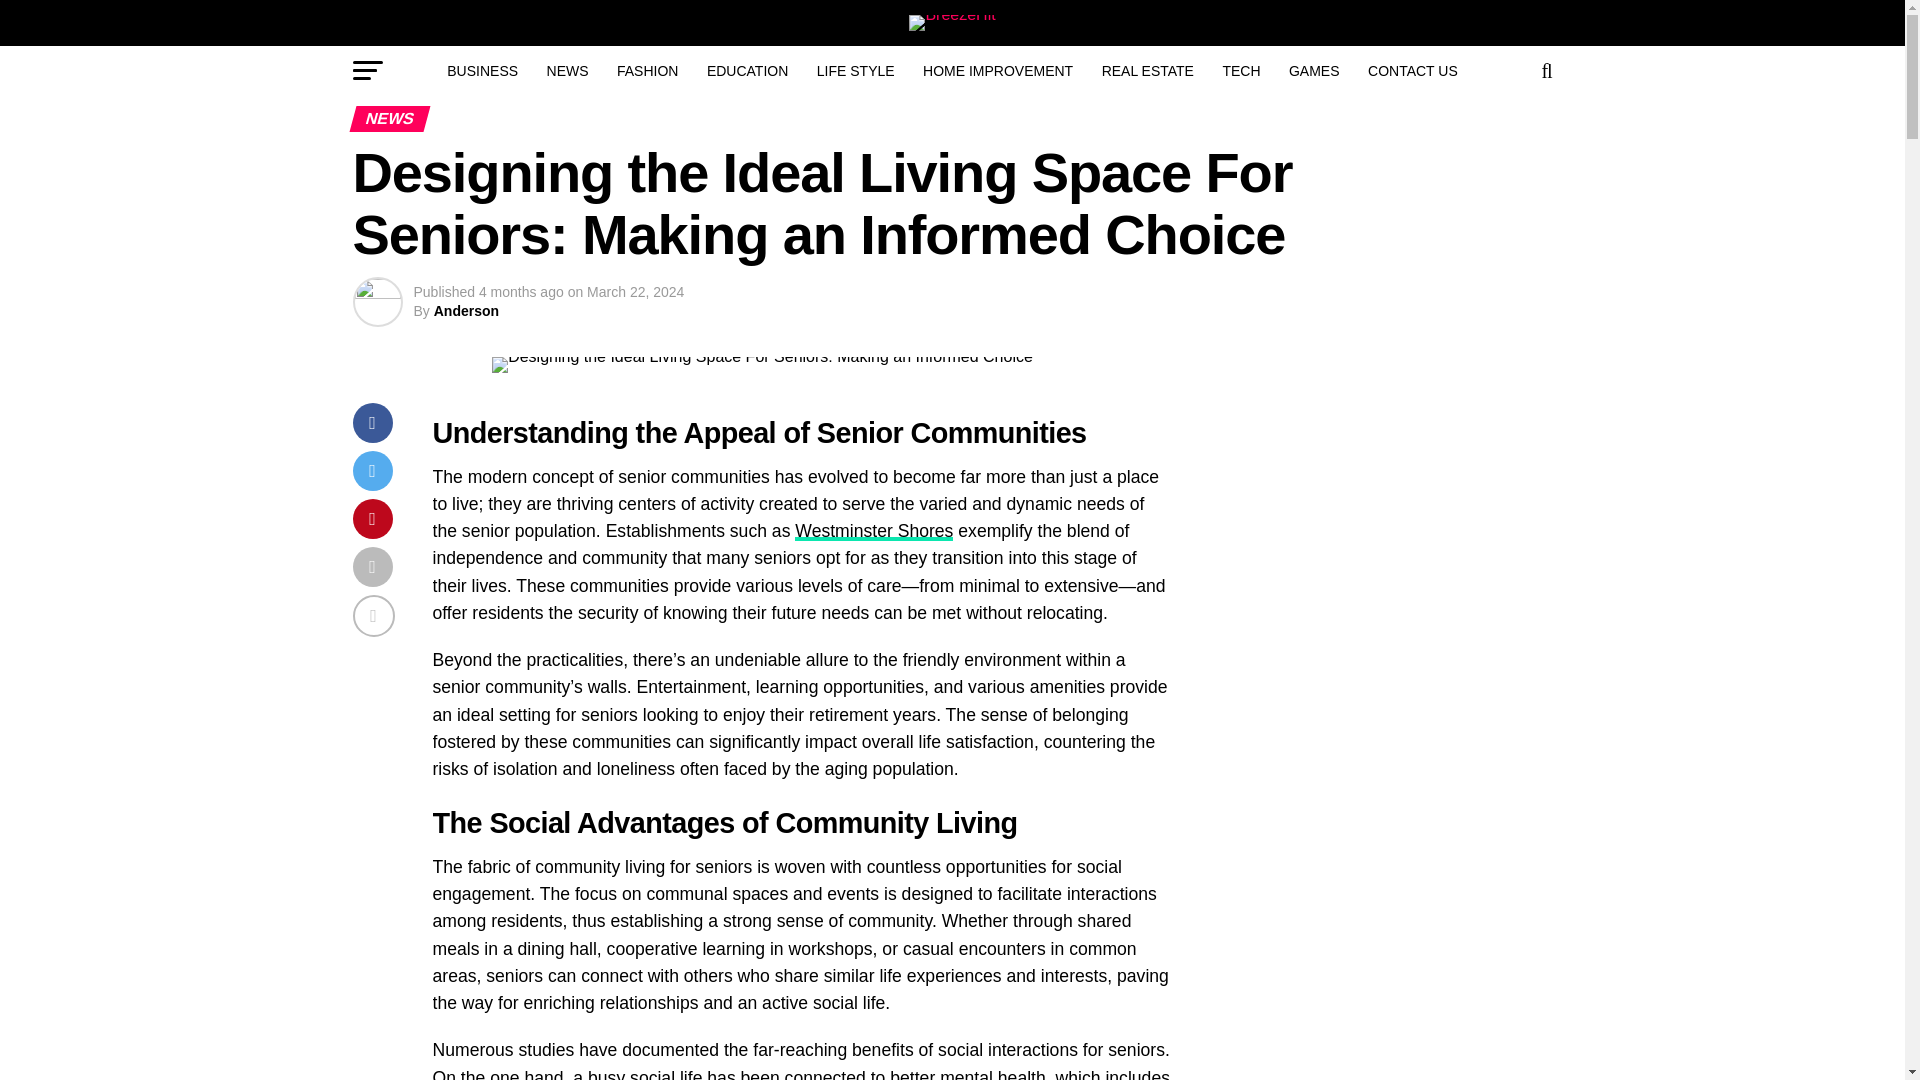  I want to click on Posts by Anderson, so click(466, 310).